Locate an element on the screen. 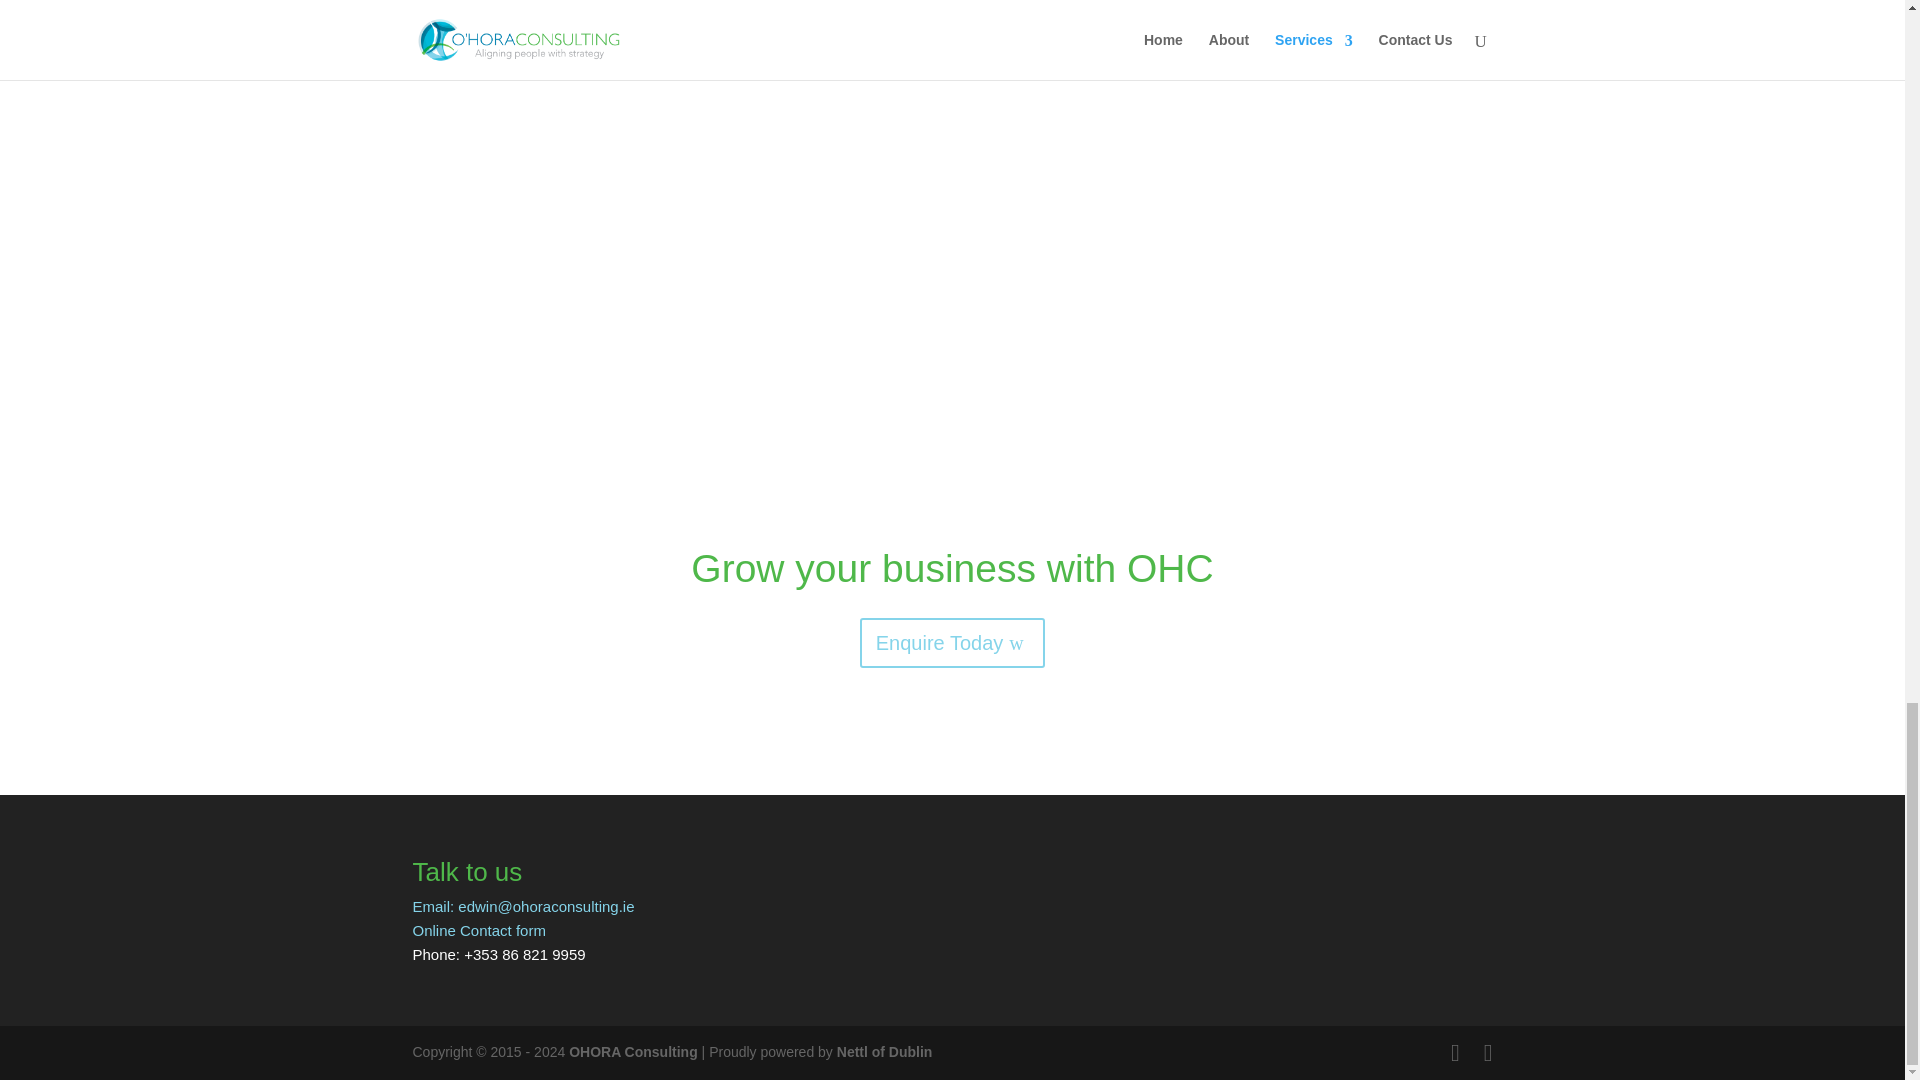 The image size is (1920, 1080). Enquire Today is located at coordinates (953, 642).